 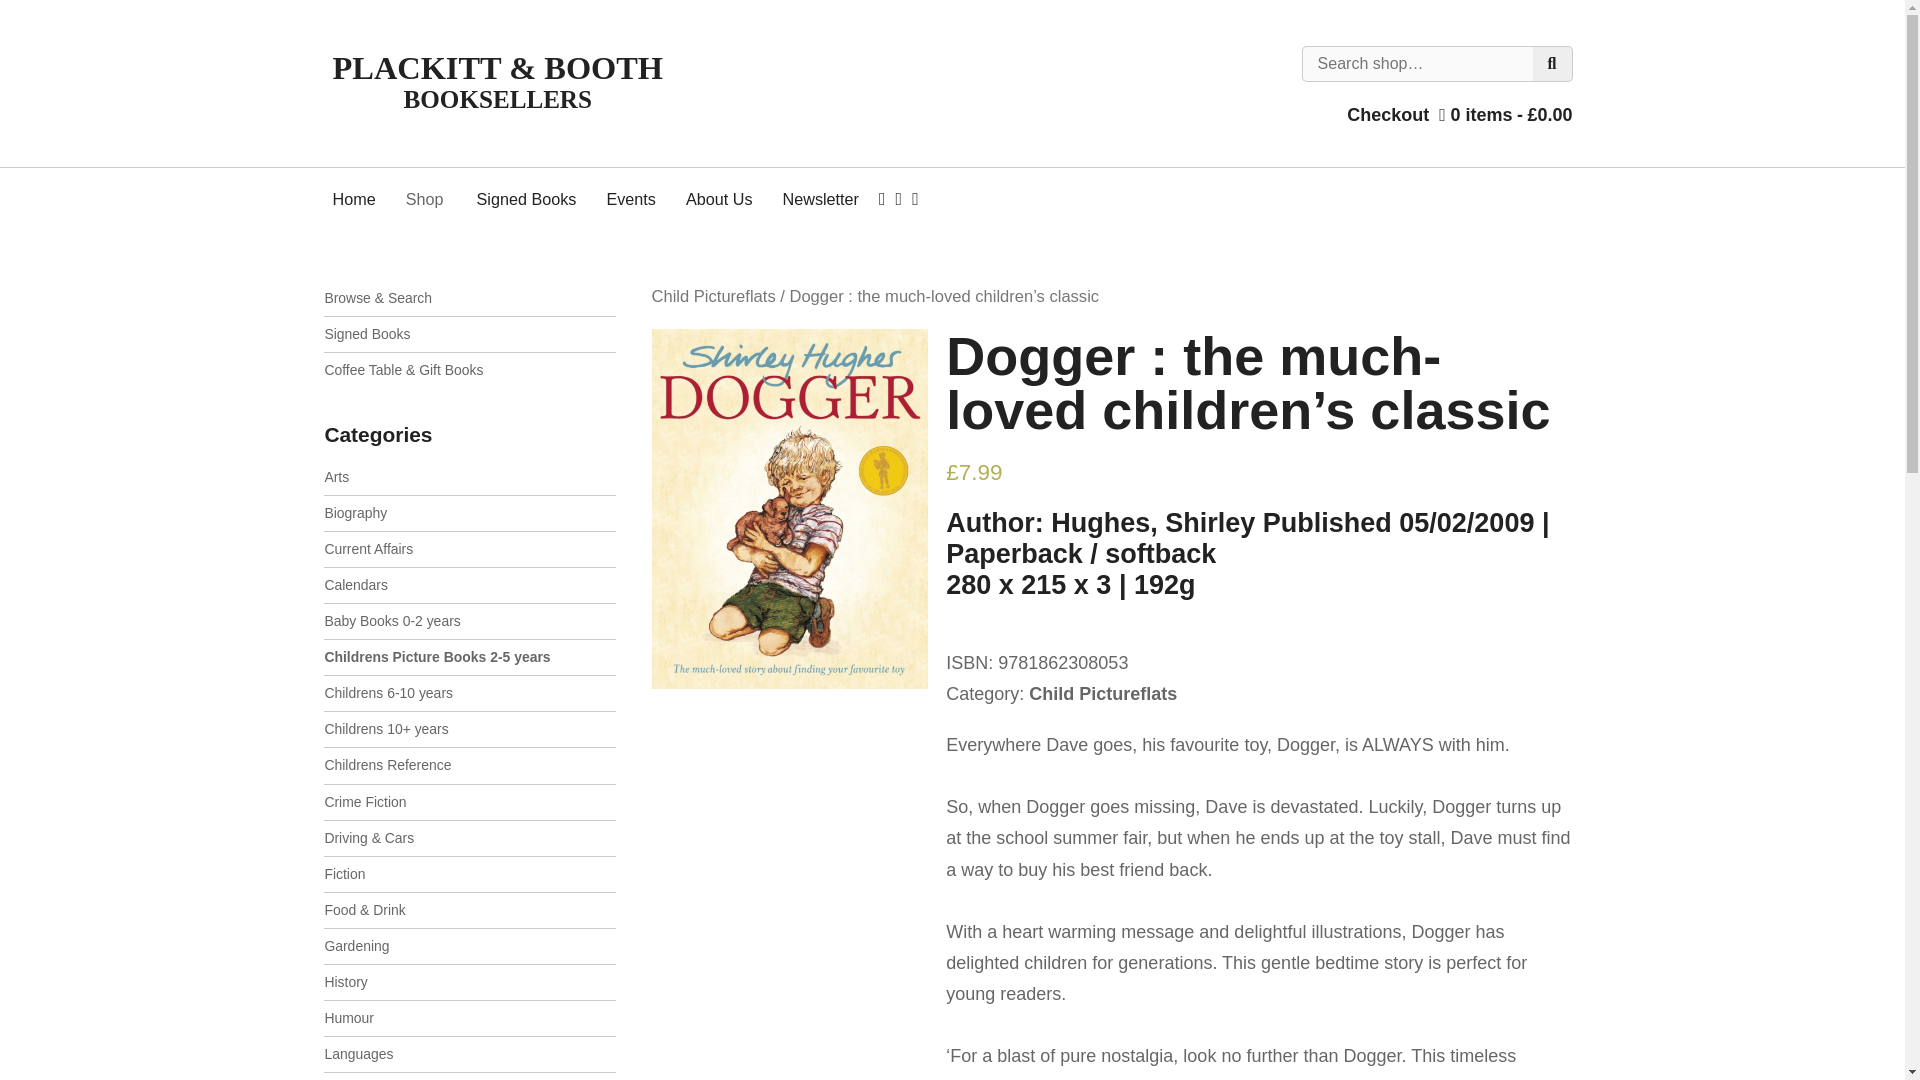 I want to click on Baby Books 0-2 years, so click(x=469, y=621).